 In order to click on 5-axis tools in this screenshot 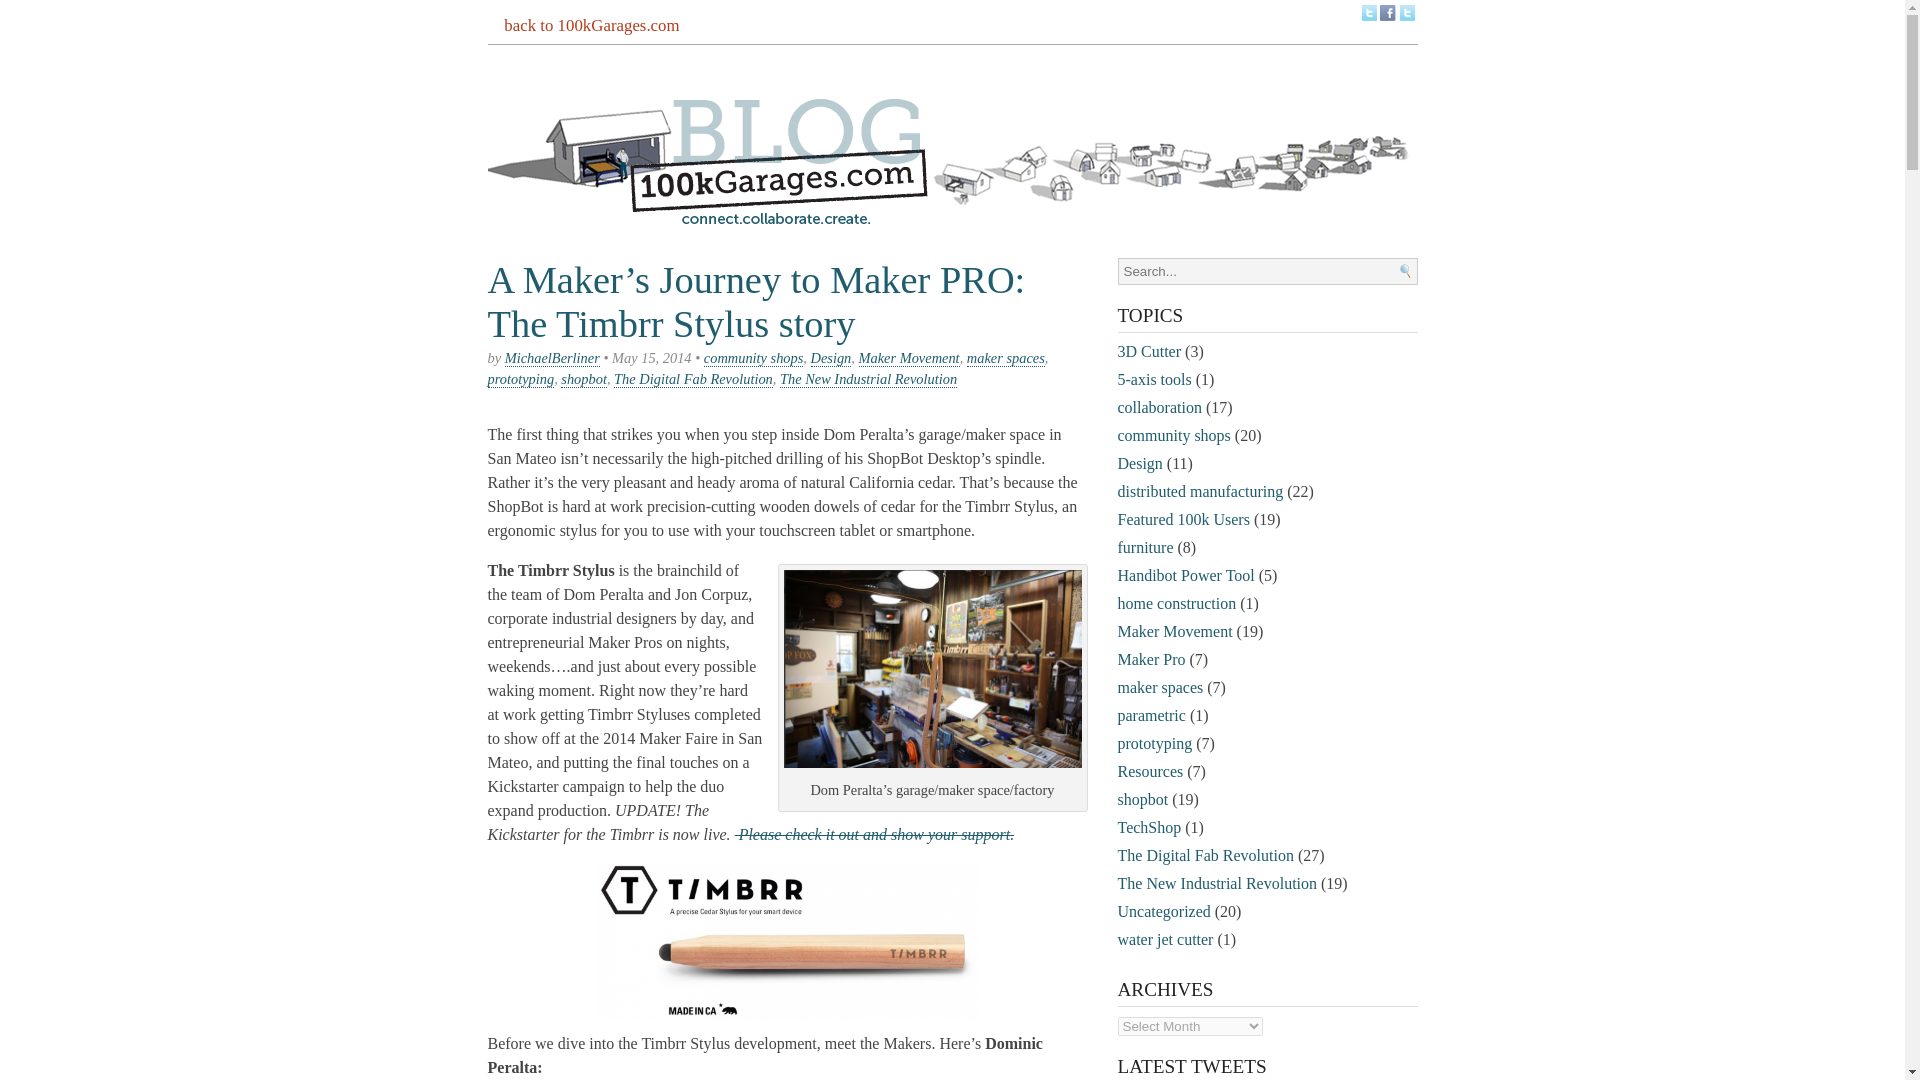, I will do `click(1154, 379)`.